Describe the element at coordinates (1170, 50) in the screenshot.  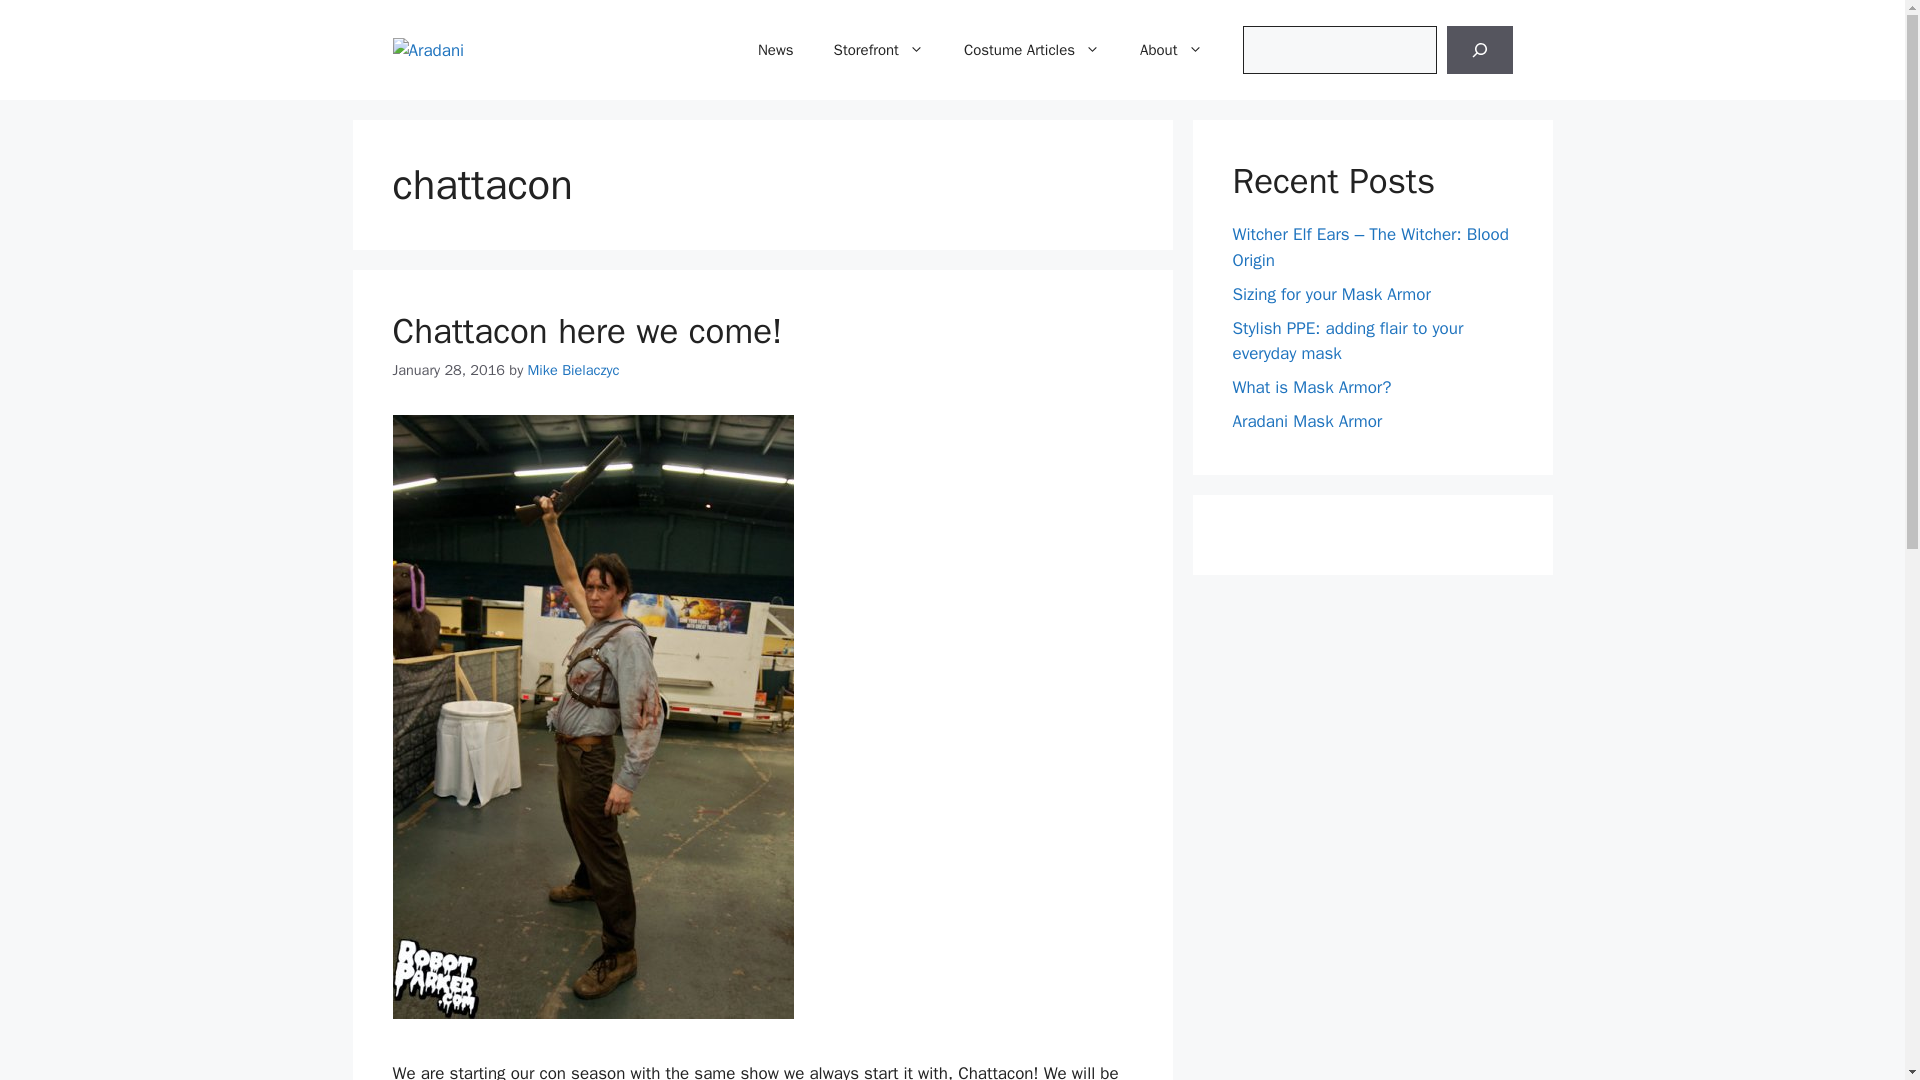
I see `About` at that location.